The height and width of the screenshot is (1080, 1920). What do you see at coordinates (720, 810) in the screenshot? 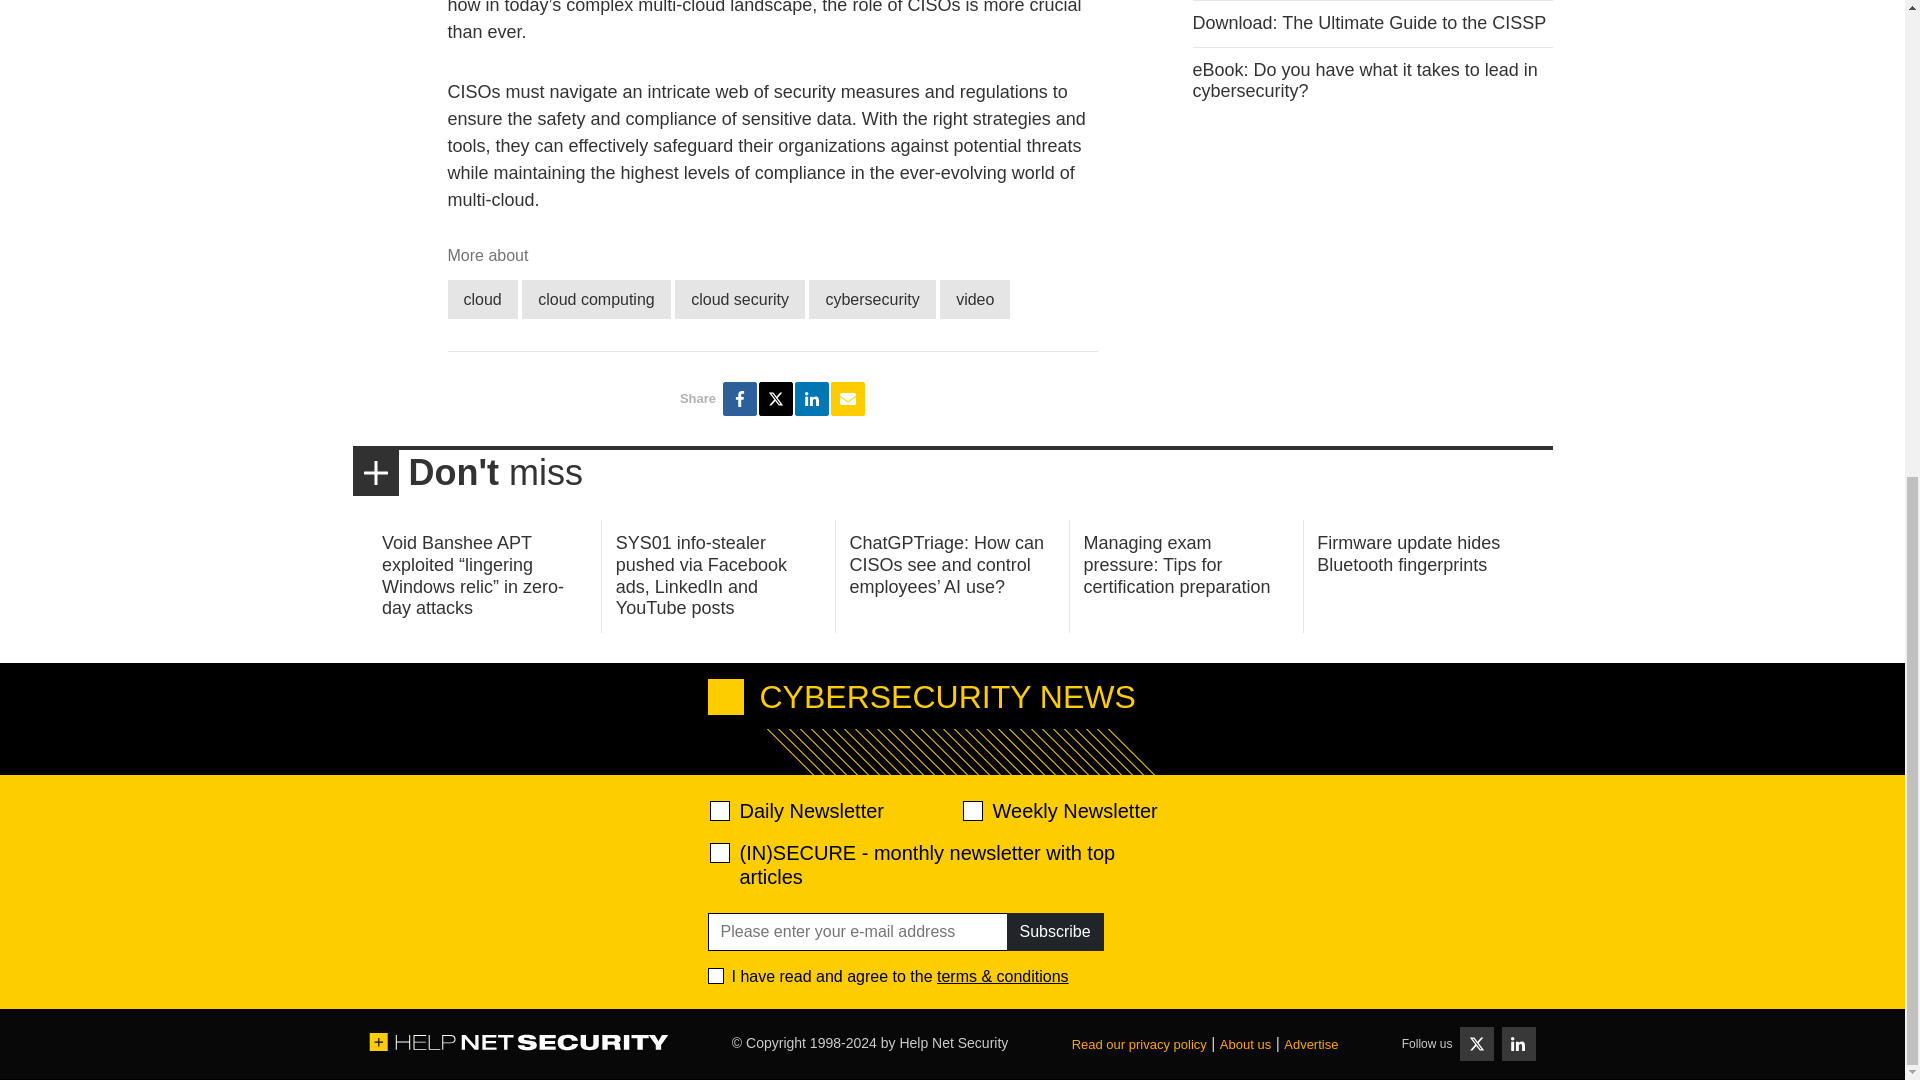
I see `520ac2f639` at bounding box center [720, 810].